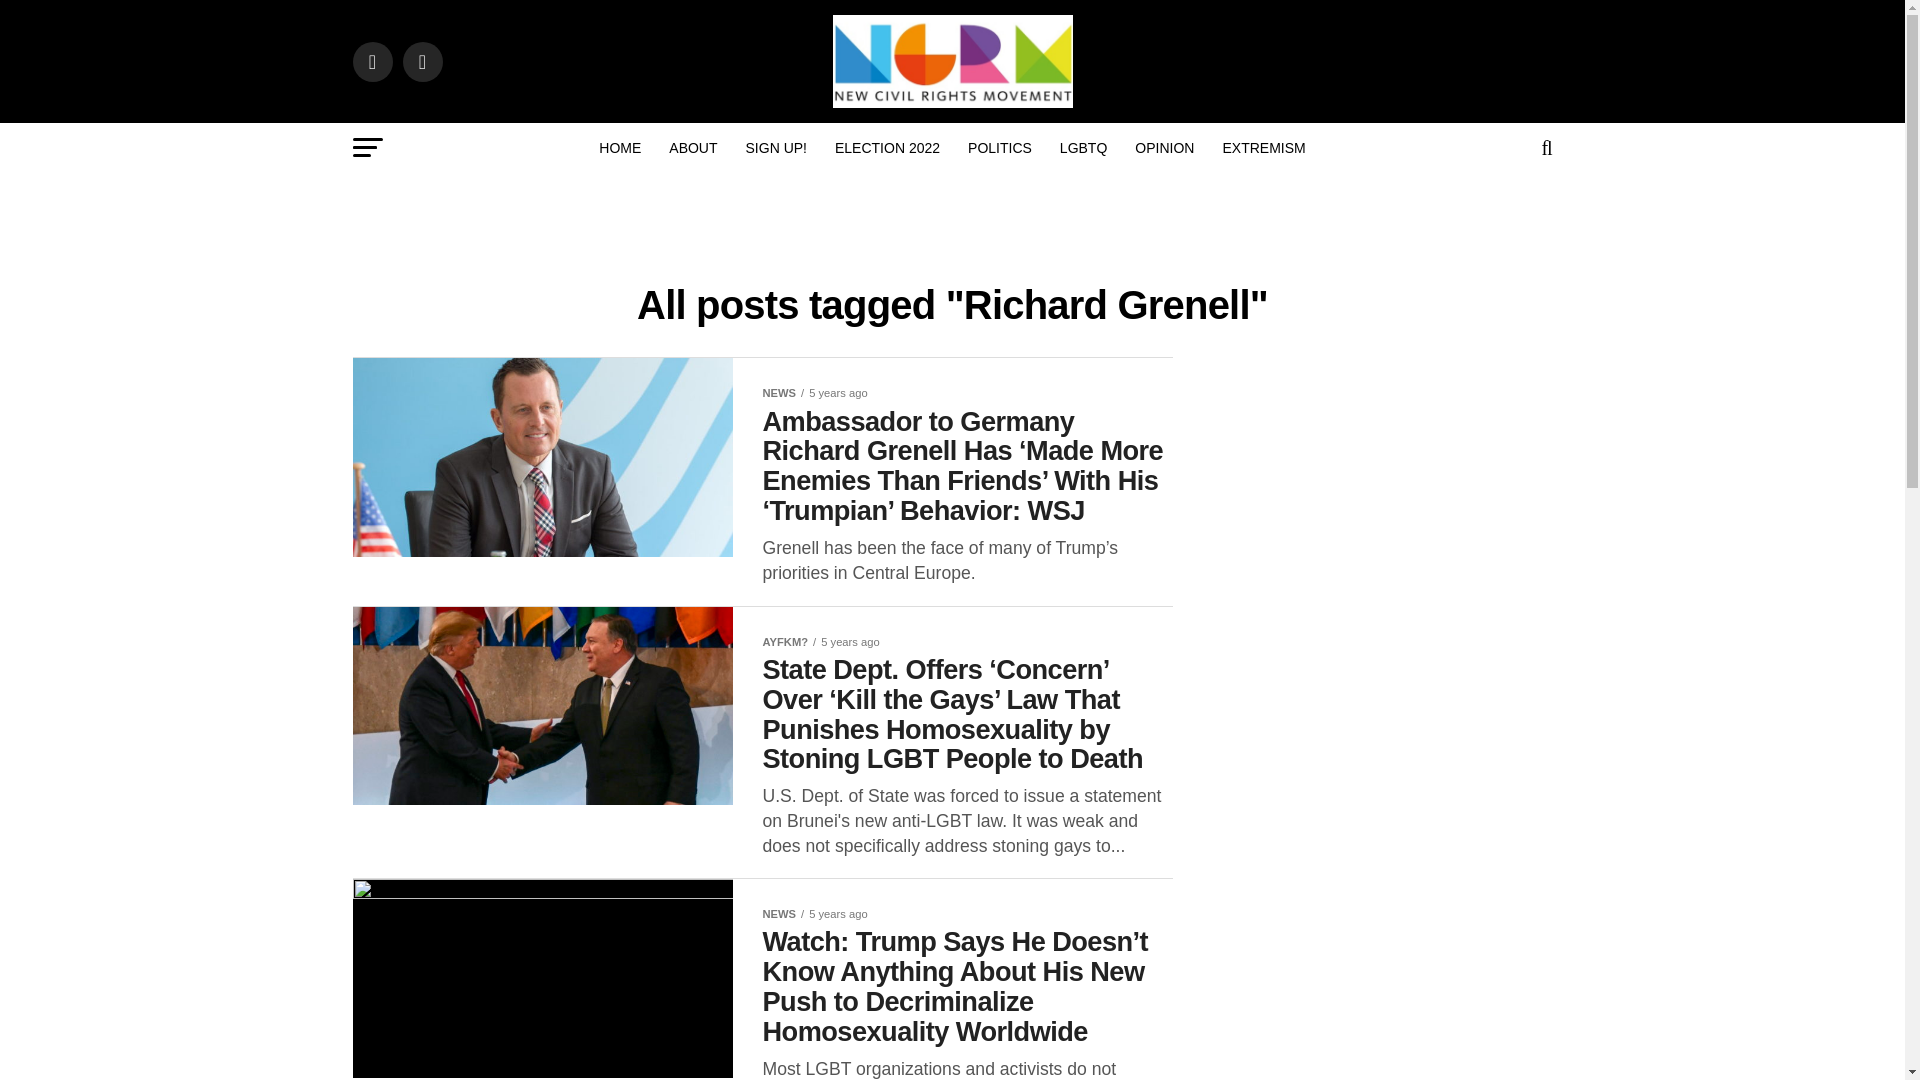 The height and width of the screenshot is (1080, 1920). Describe the element at coordinates (620, 148) in the screenshot. I see `HOME` at that location.